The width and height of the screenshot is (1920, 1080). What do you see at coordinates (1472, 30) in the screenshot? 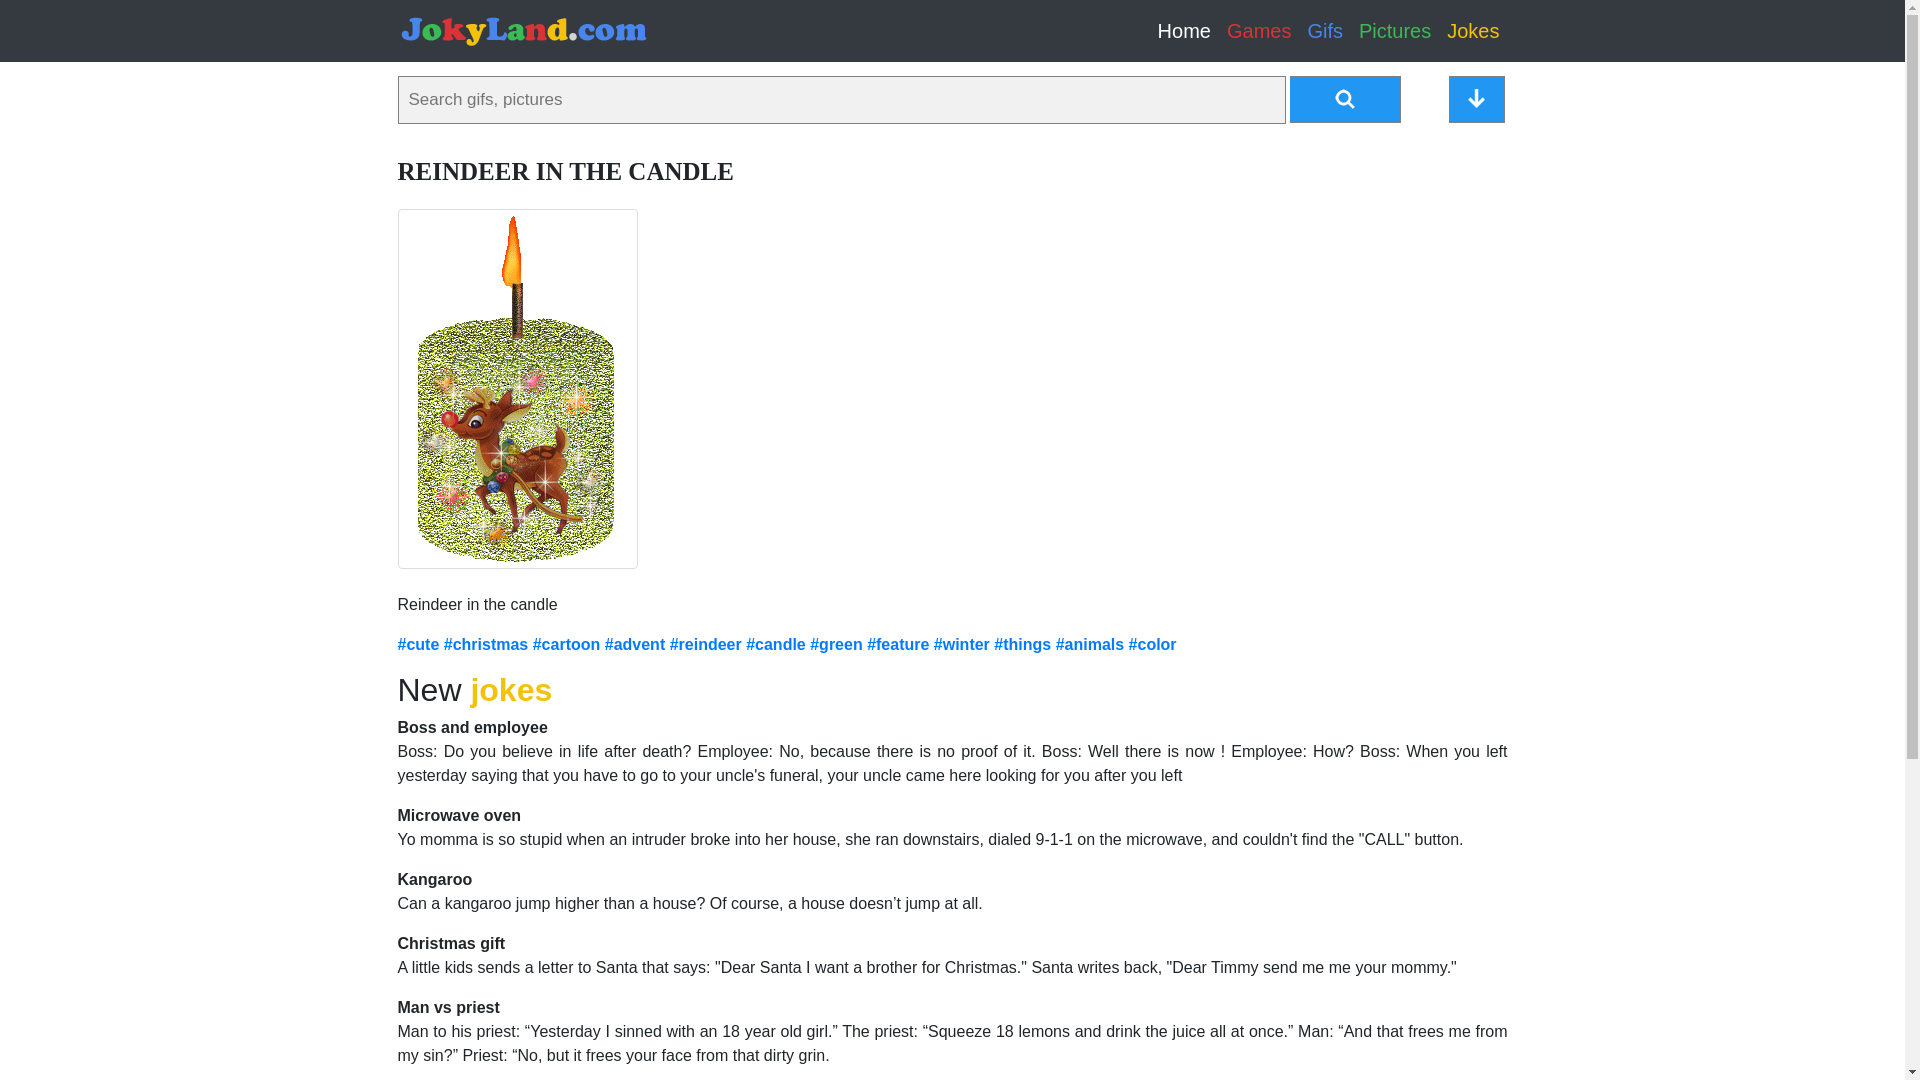
I see `Jokes` at bounding box center [1472, 30].